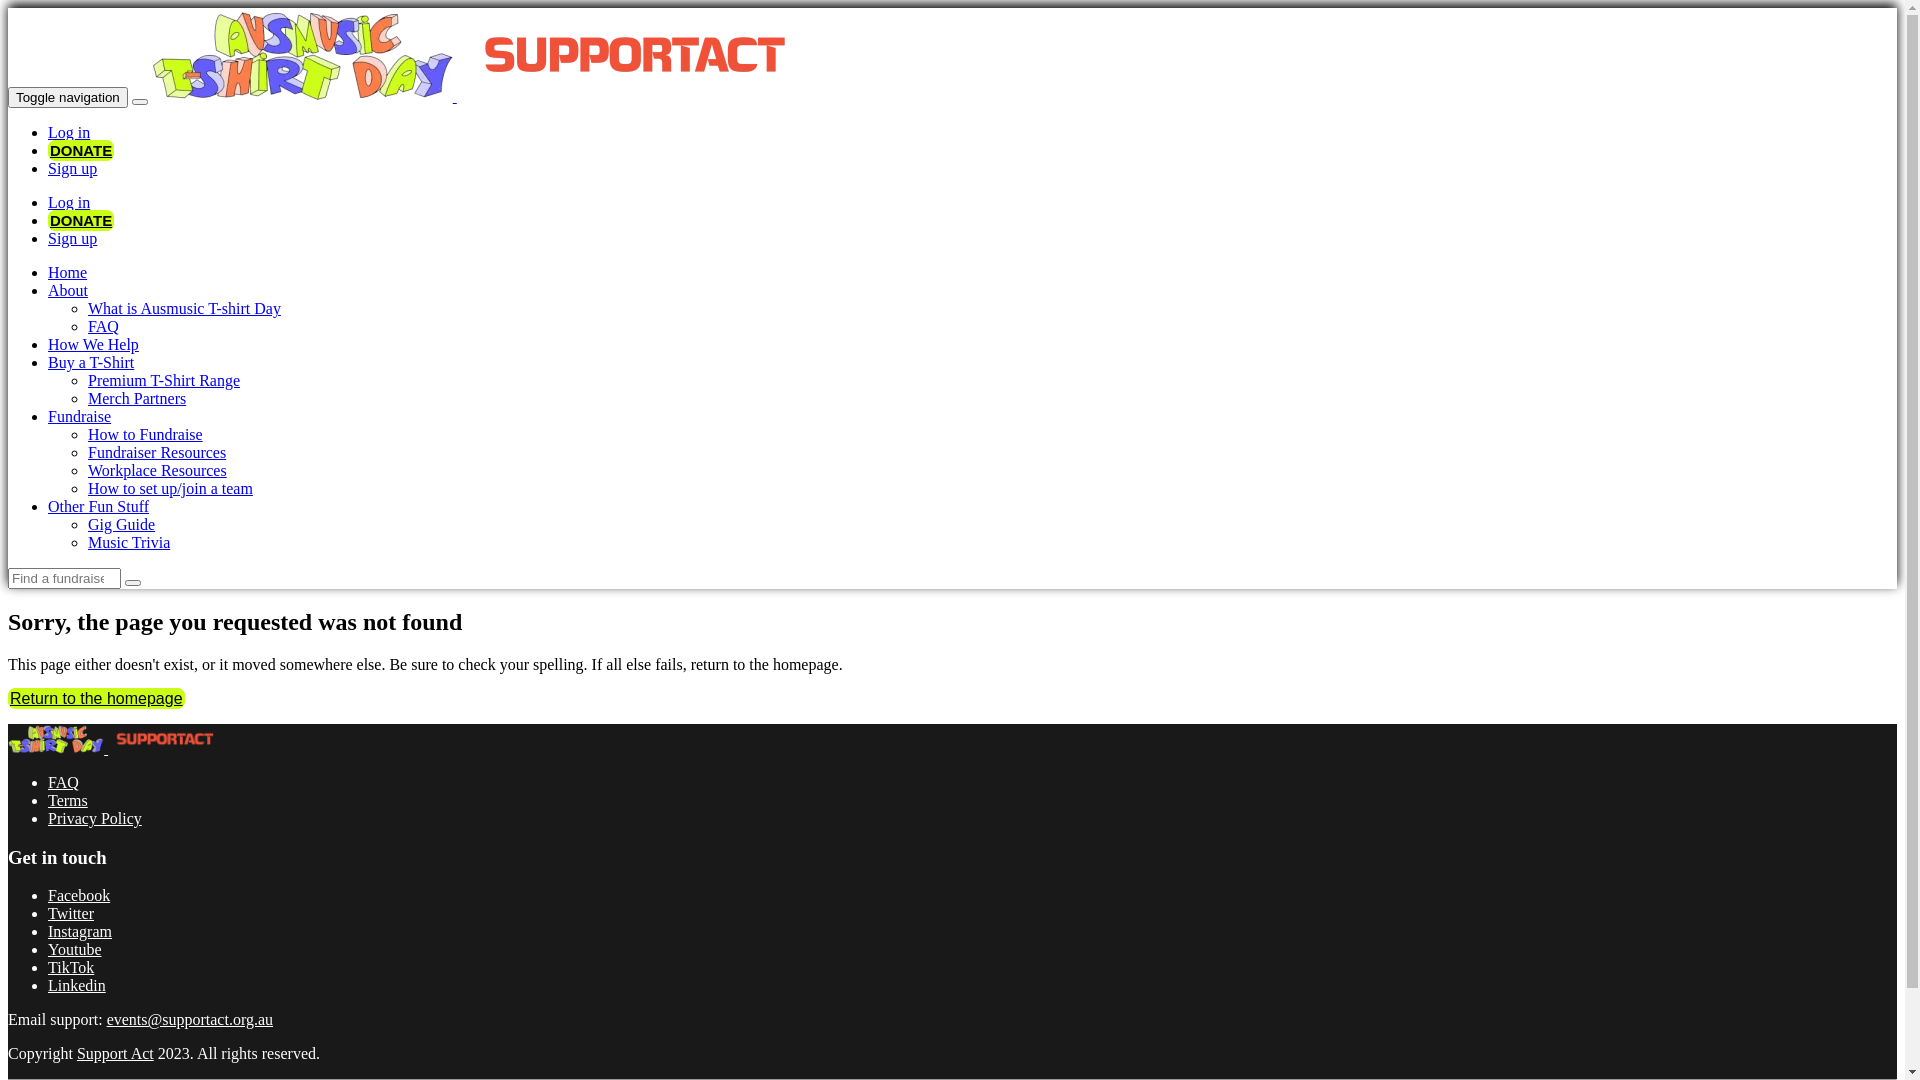 Image resolution: width=1920 pixels, height=1080 pixels. What do you see at coordinates (71, 968) in the screenshot?
I see `TikTok` at bounding box center [71, 968].